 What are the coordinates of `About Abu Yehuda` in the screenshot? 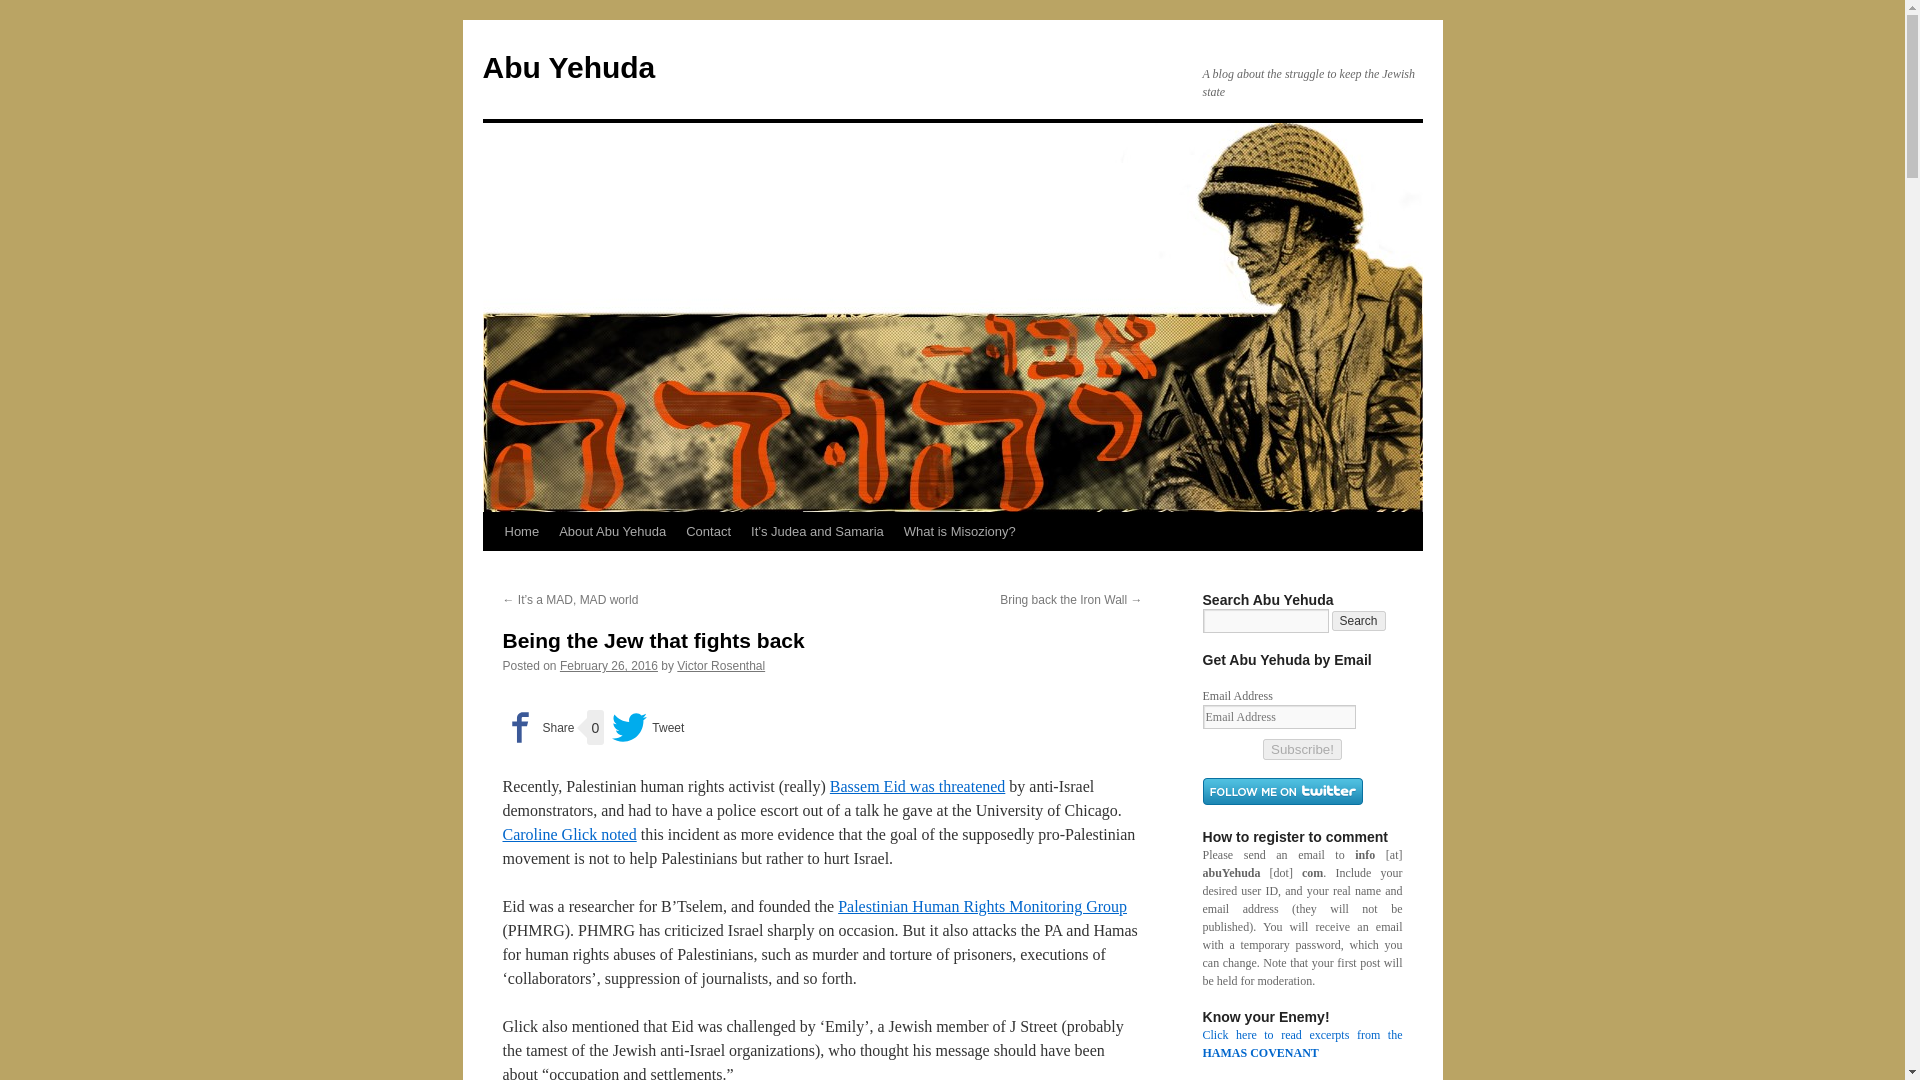 It's located at (612, 532).